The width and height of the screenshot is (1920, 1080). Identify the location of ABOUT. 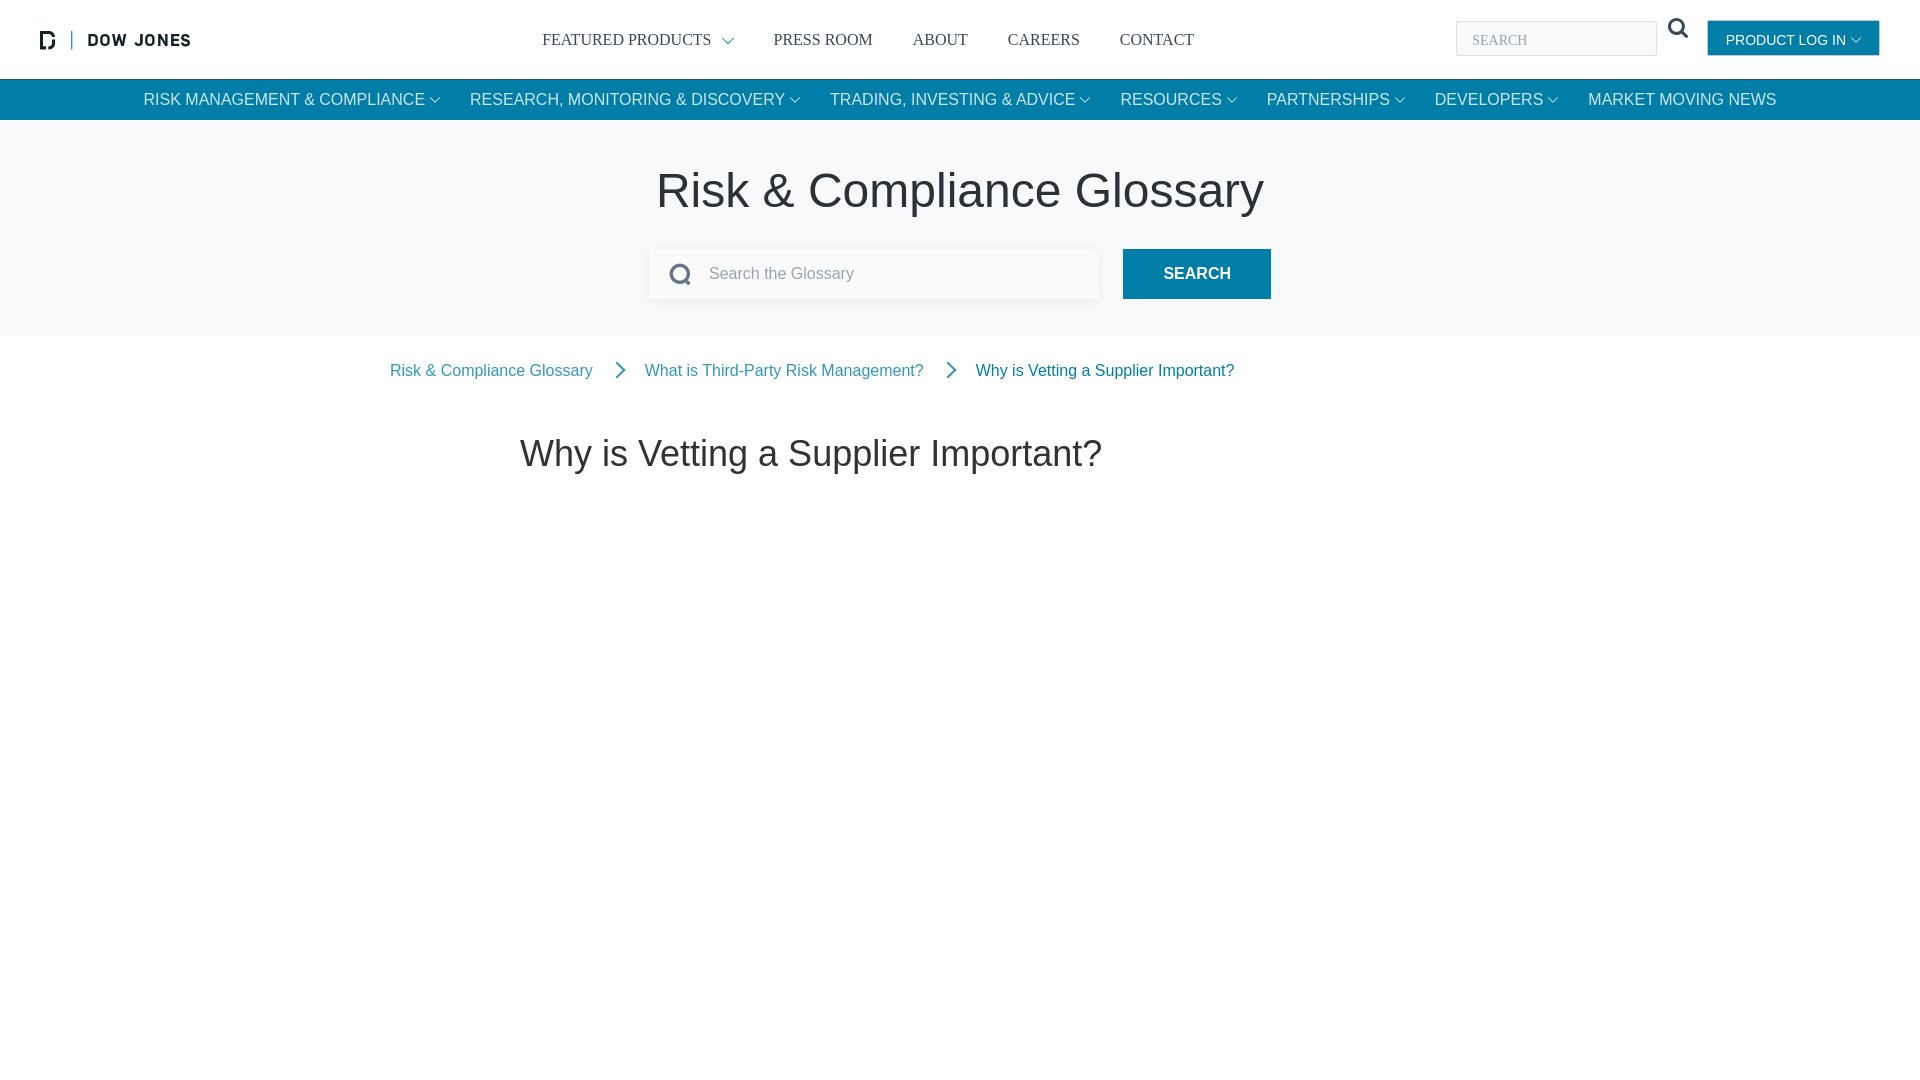
(940, 38).